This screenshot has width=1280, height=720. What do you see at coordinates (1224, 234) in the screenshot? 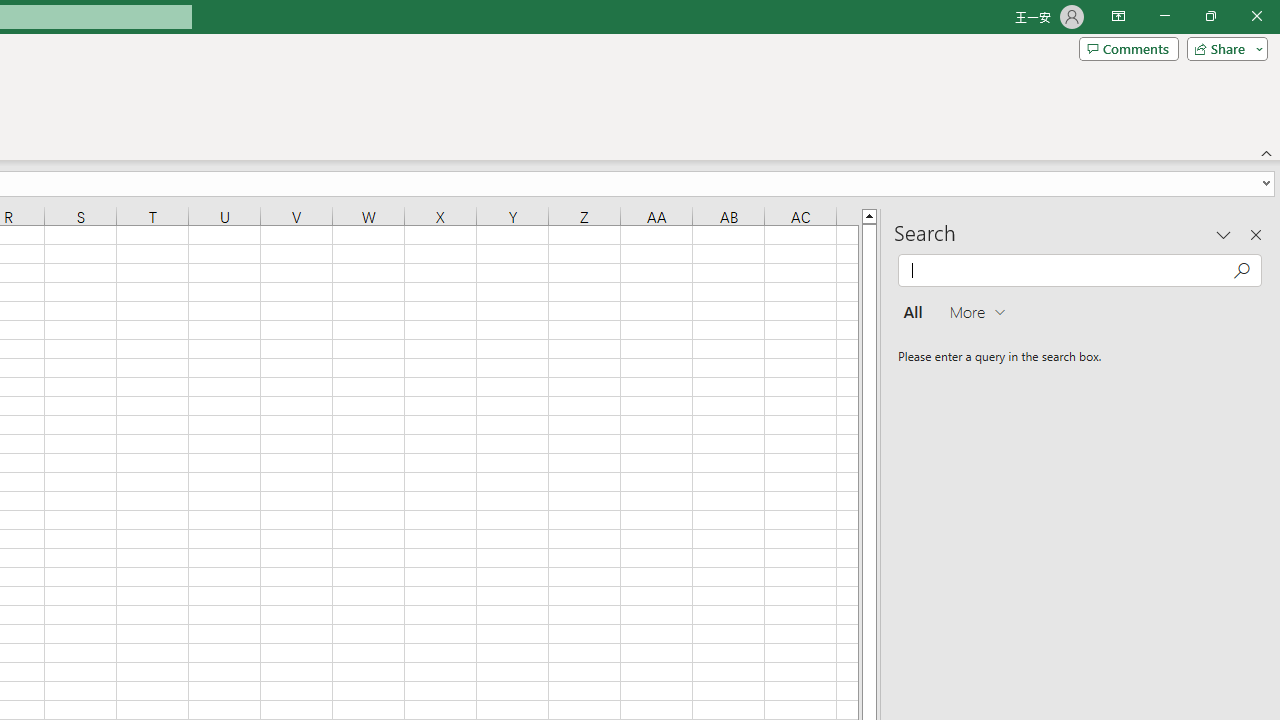
I see `Task Pane Options` at bounding box center [1224, 234].